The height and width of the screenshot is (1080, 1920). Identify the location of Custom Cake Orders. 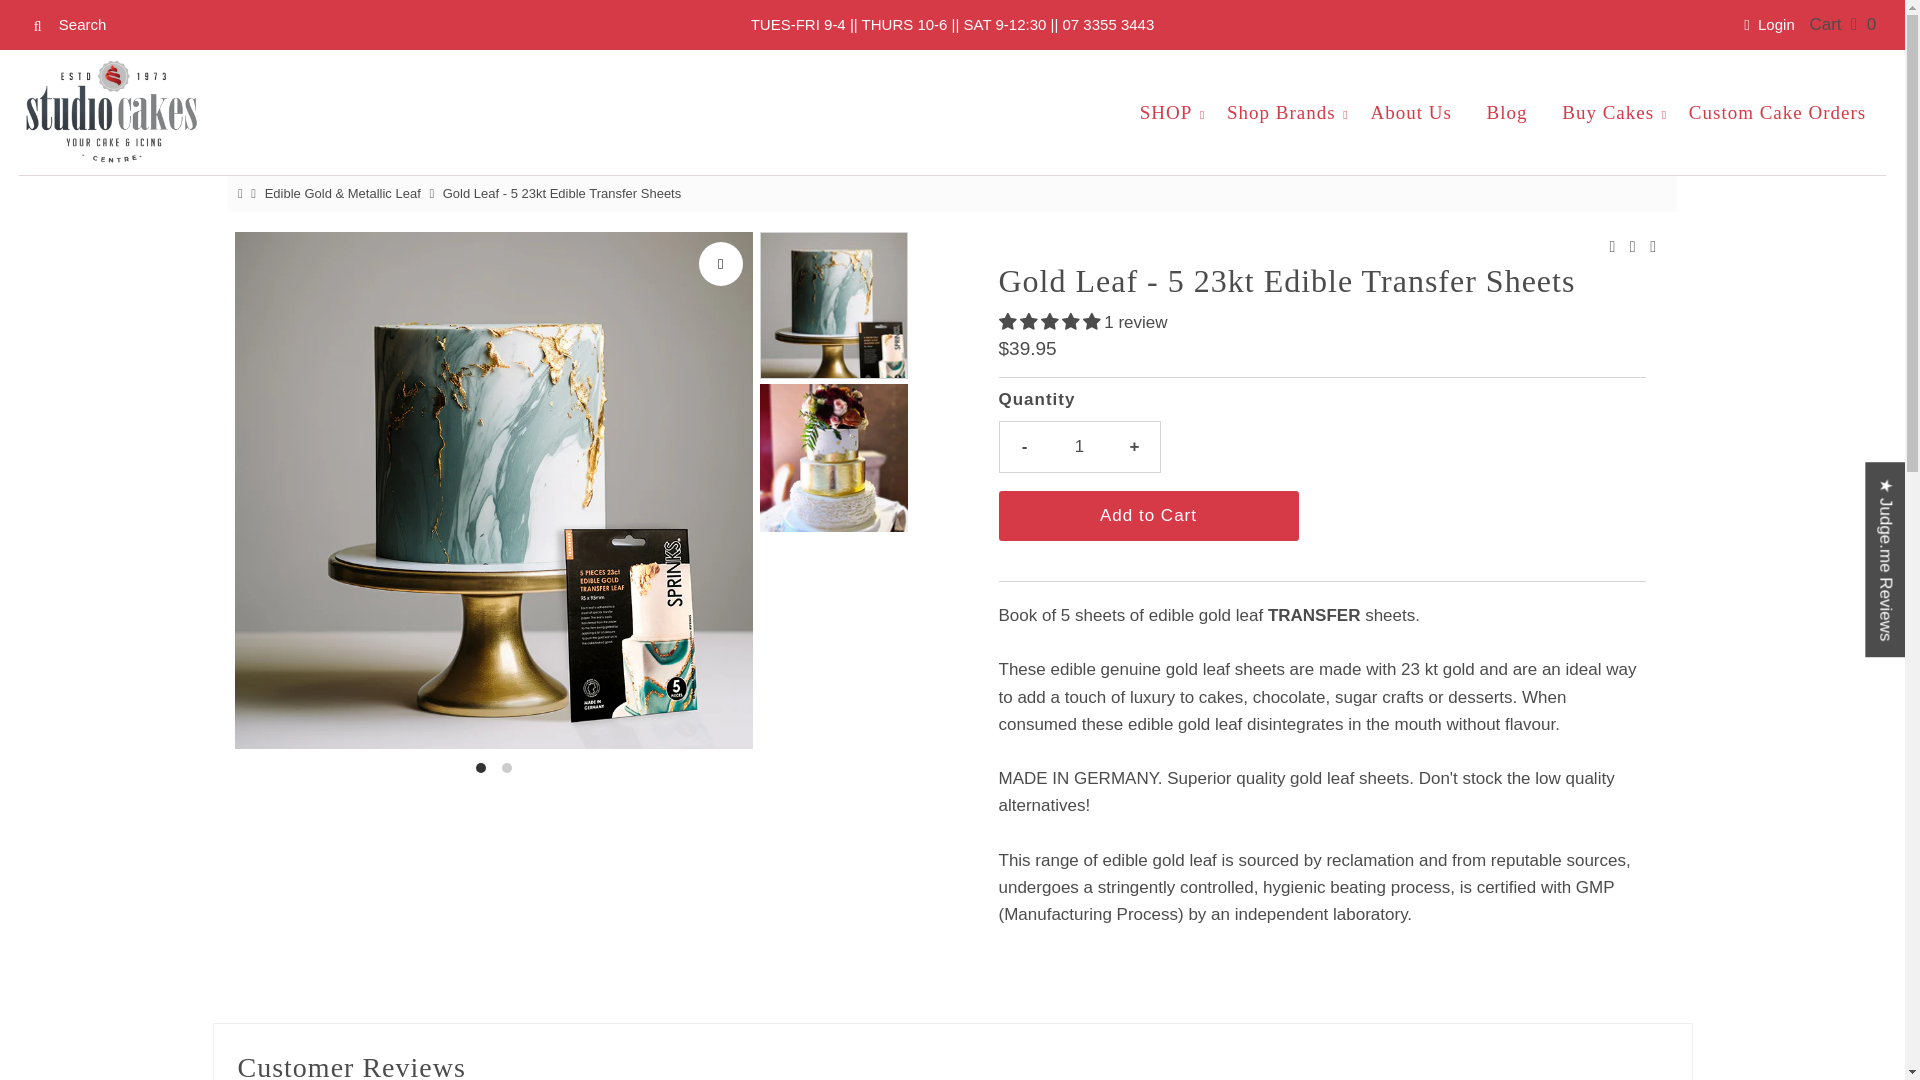
(1778, 112).